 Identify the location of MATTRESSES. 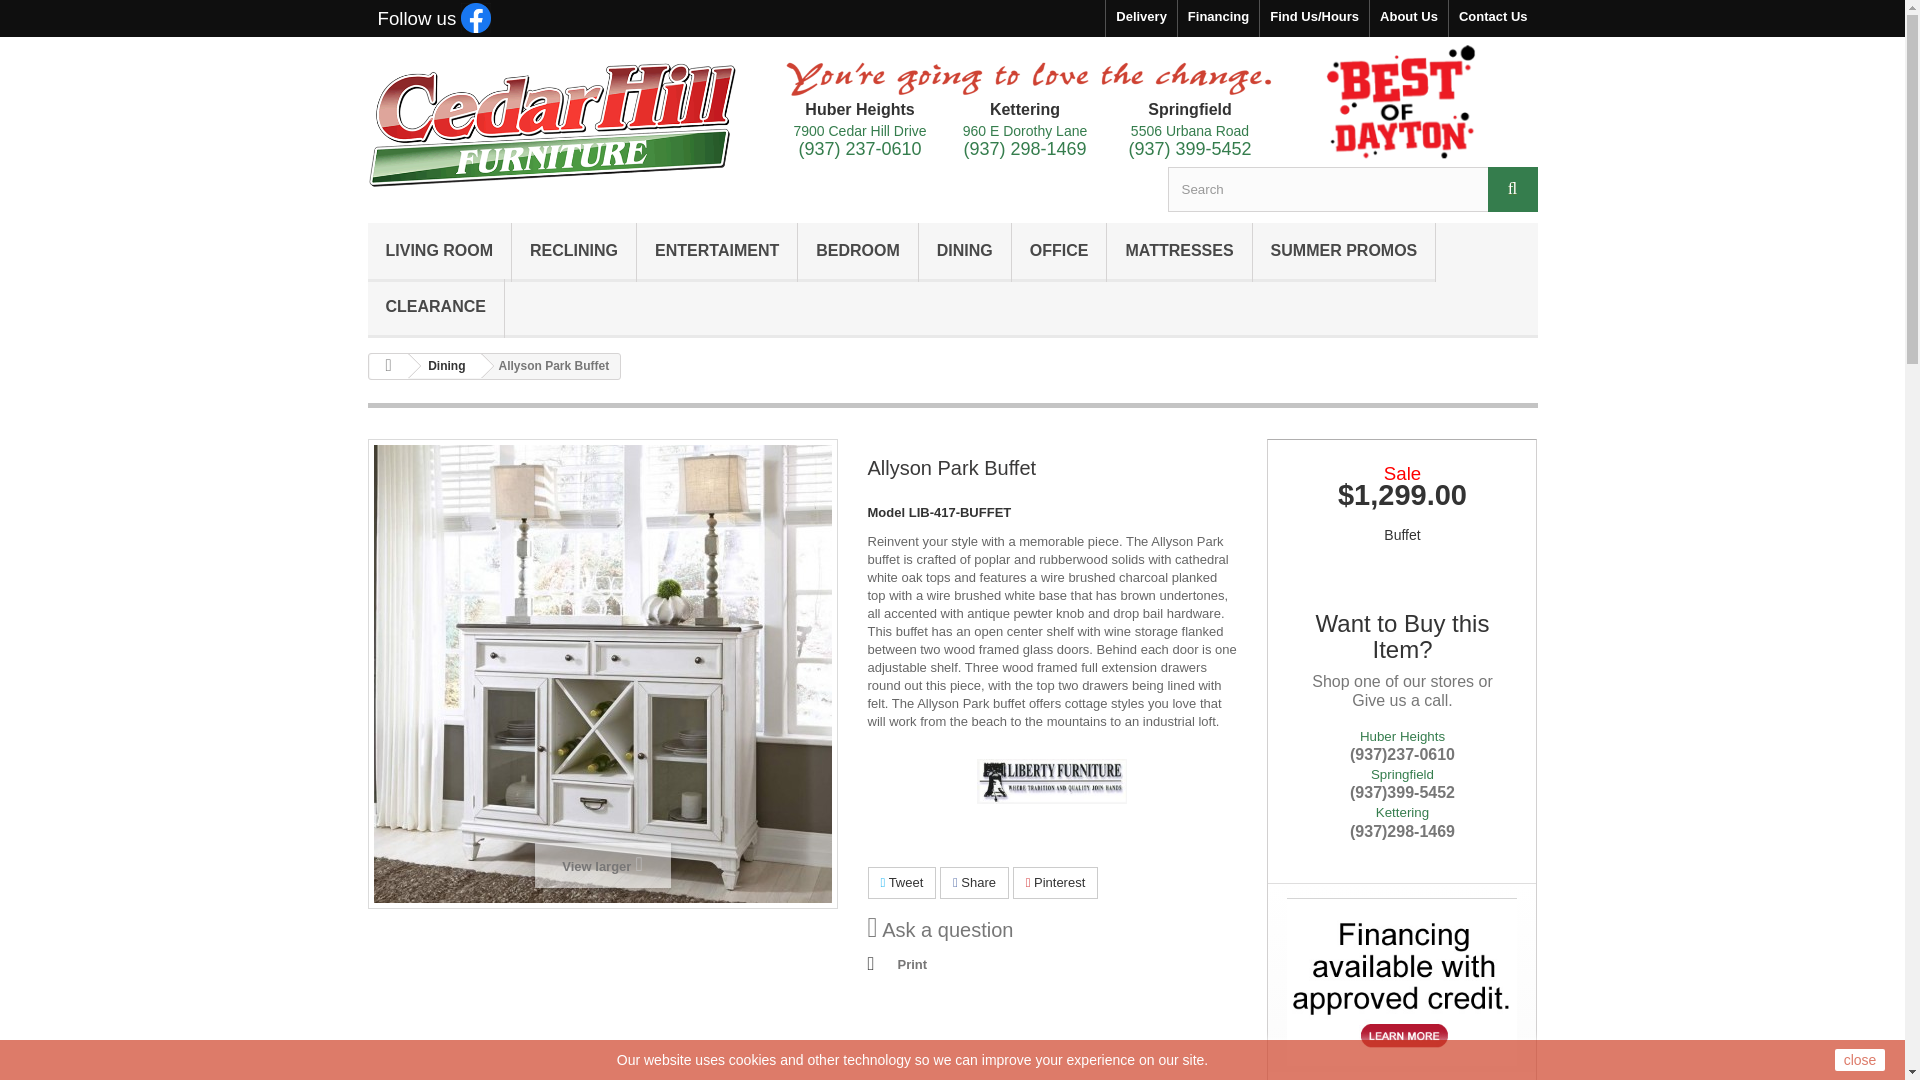
(1179, 252).